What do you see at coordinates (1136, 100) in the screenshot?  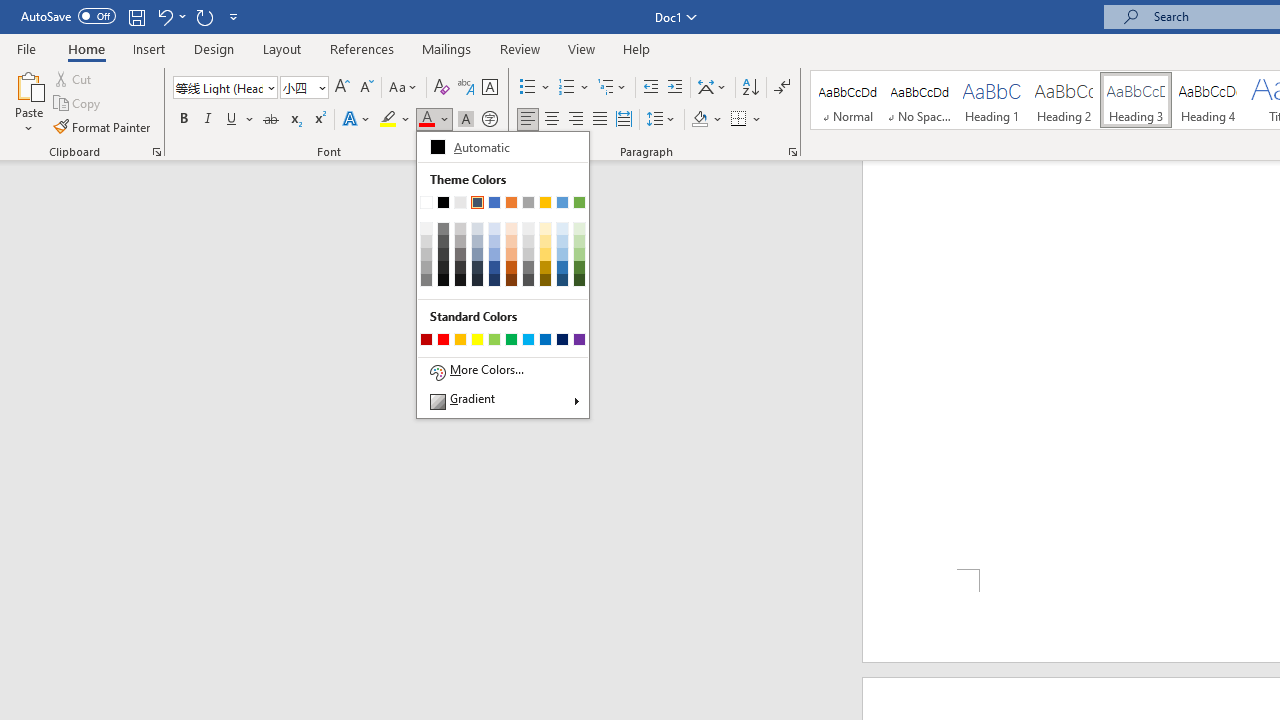 I see `Heading 3` at bounding box center [1136, 100].